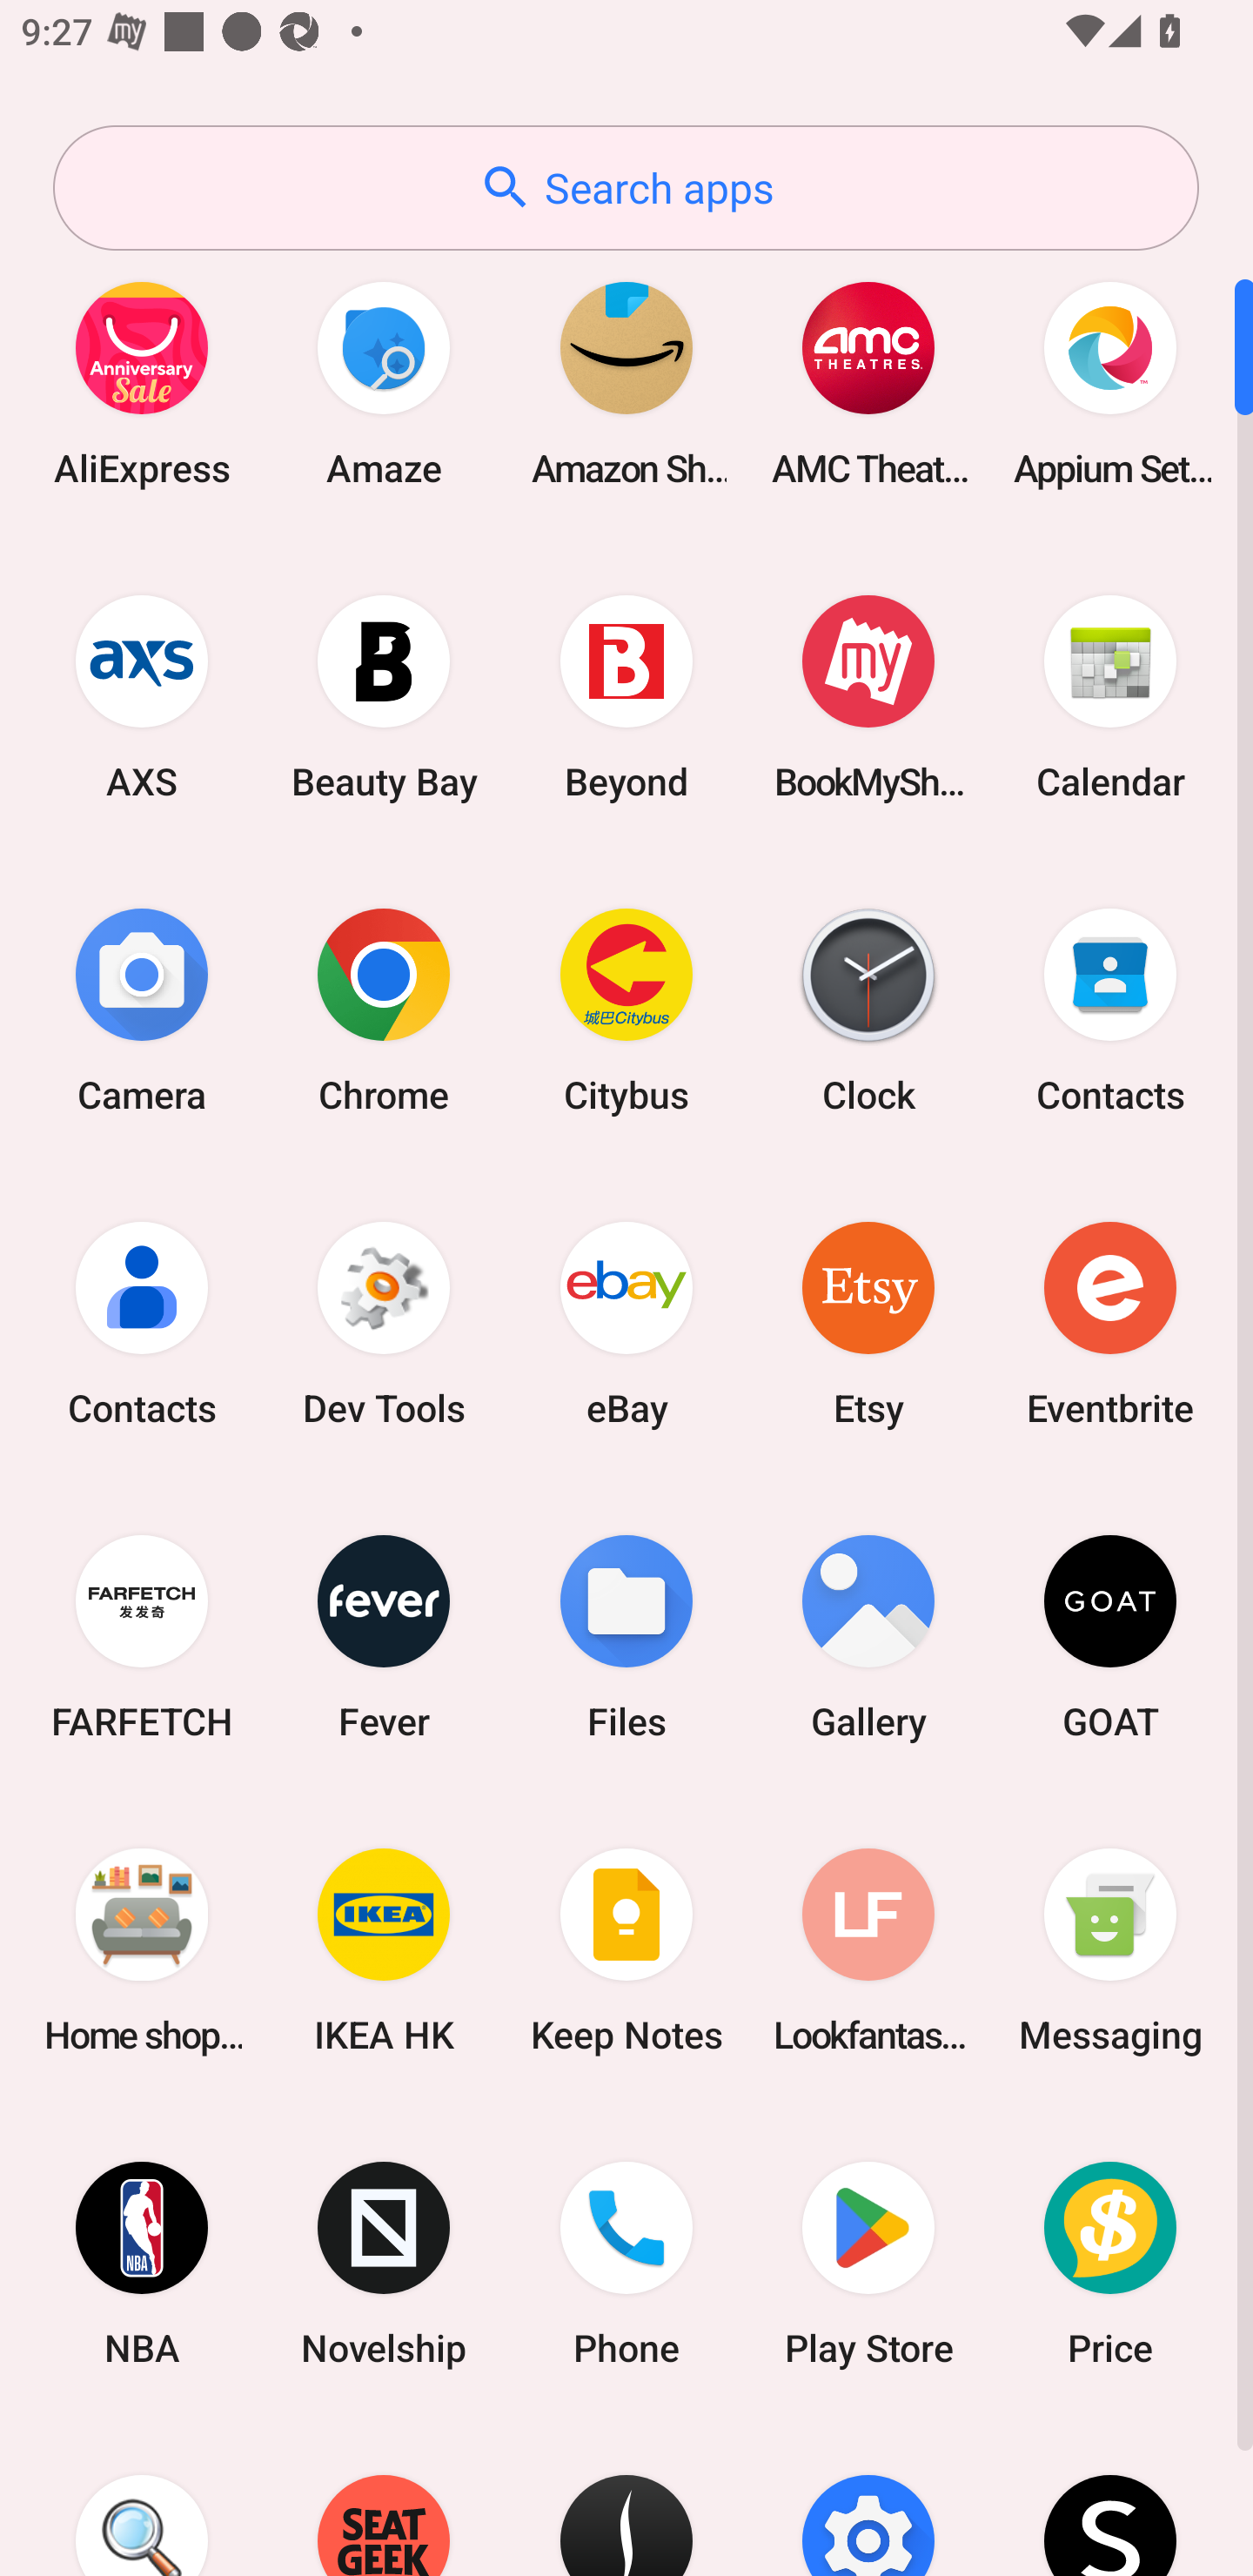 The image size is (1253, 2576). What do you see at coordinates (1110, 1010) in the screenshot?
I see `Contacts` at bounding box center [1110, 1010].